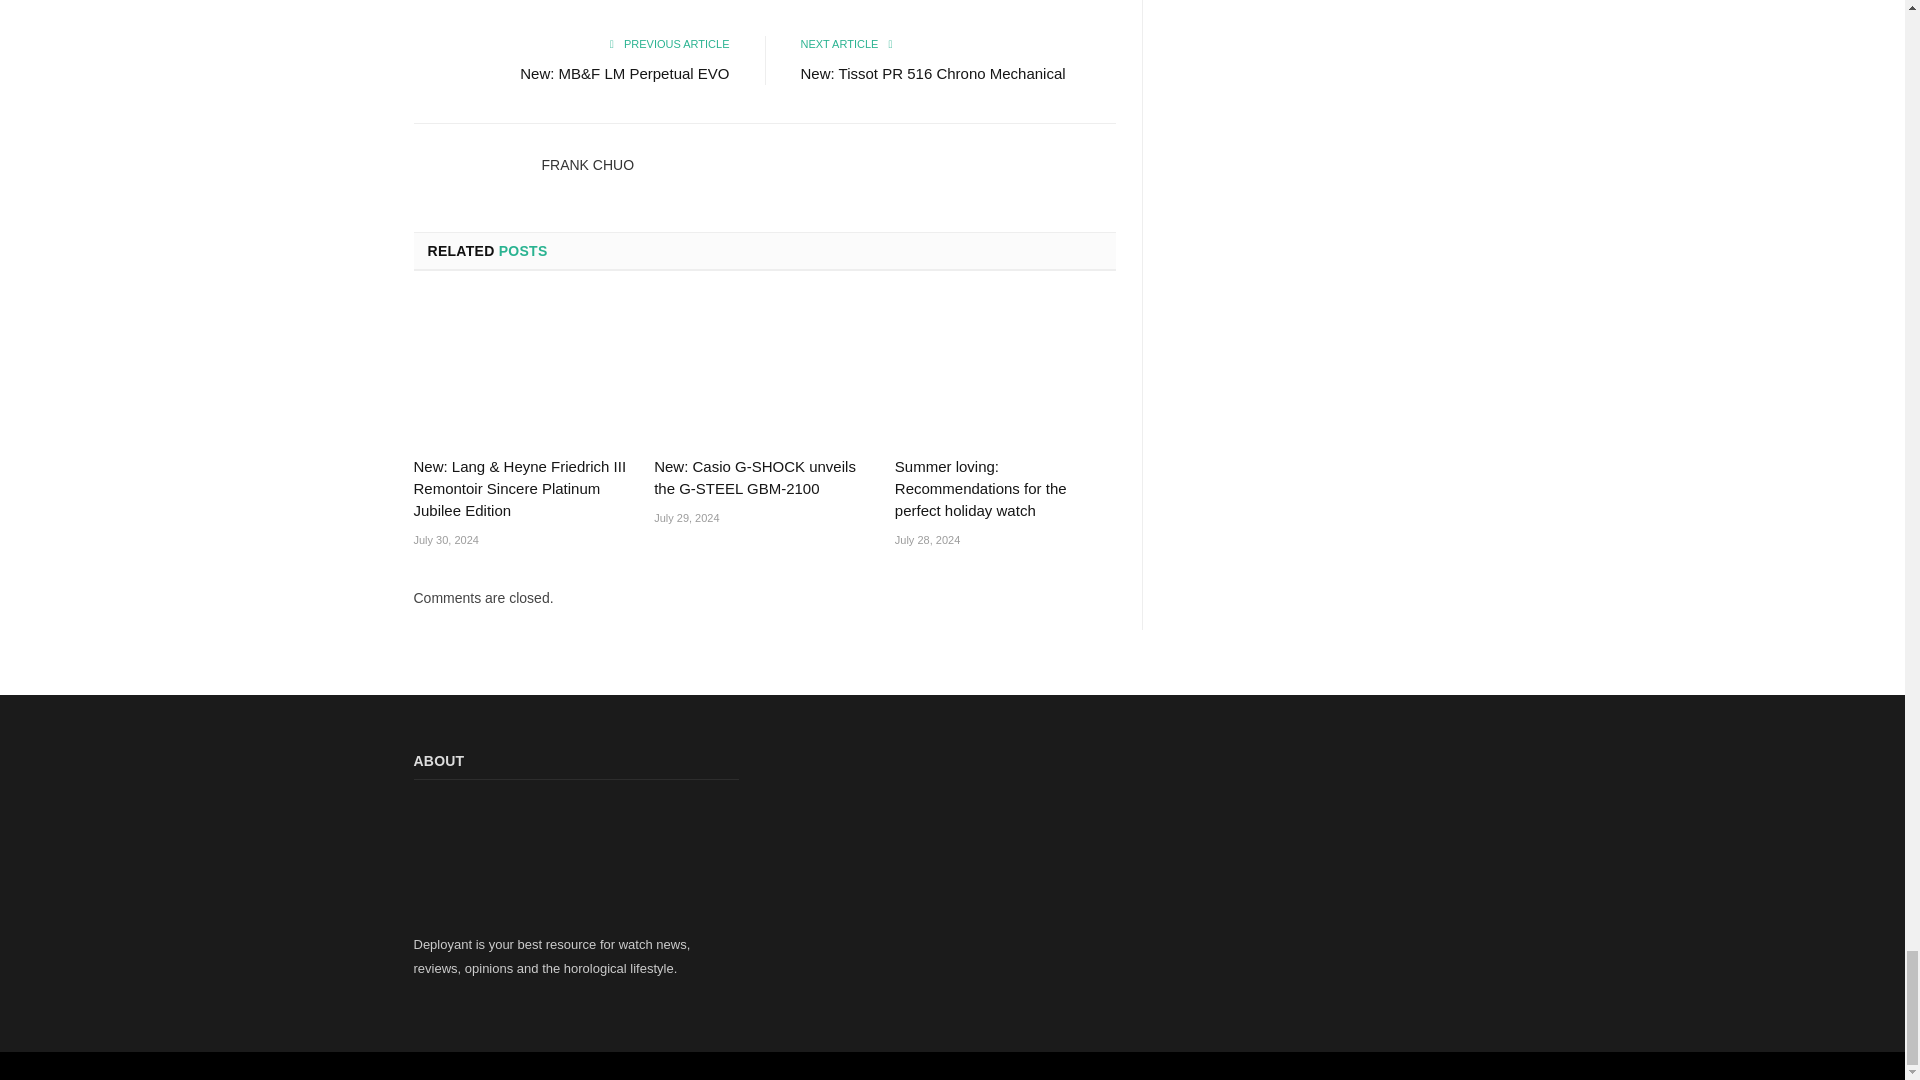 Image resolution: width=1920 pixels, height=1080 pixels. Describe the element at coordinates (588, 164) in the screenshot. I see `Posts by Frank Chuo` at that location.